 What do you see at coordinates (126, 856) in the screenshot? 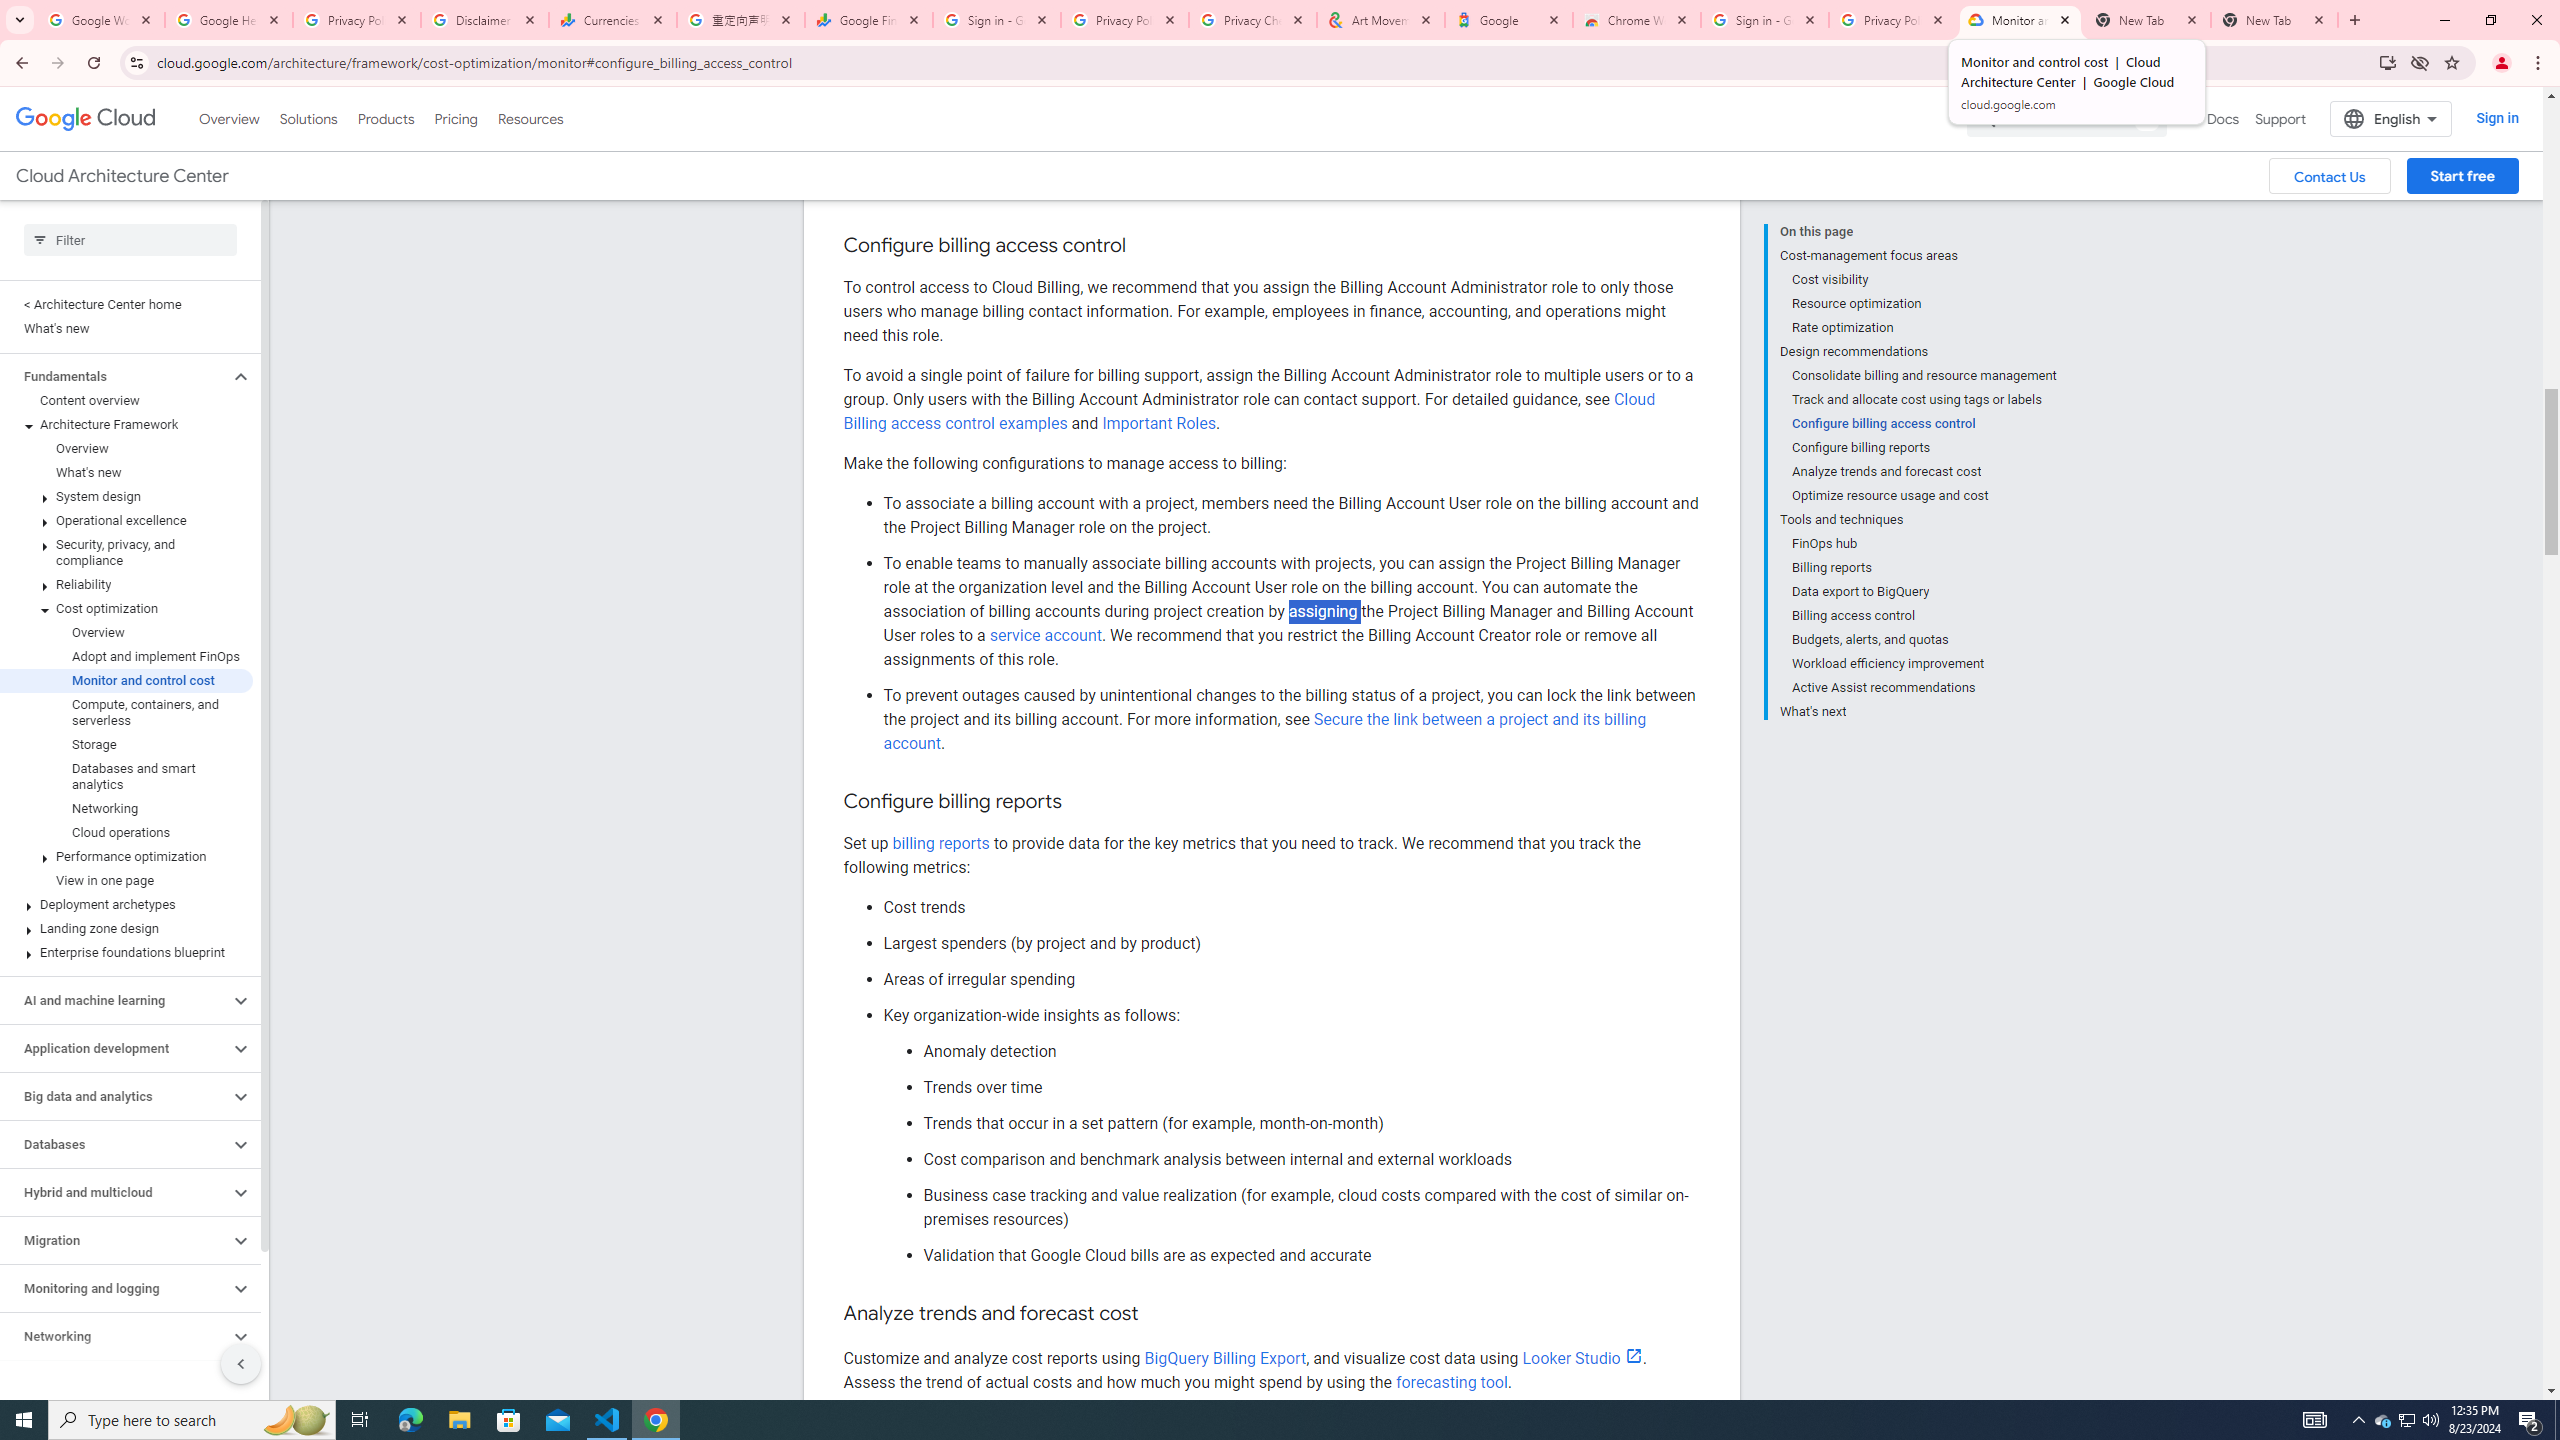
I see `Performance optimization` at bounding box center [126, 856].